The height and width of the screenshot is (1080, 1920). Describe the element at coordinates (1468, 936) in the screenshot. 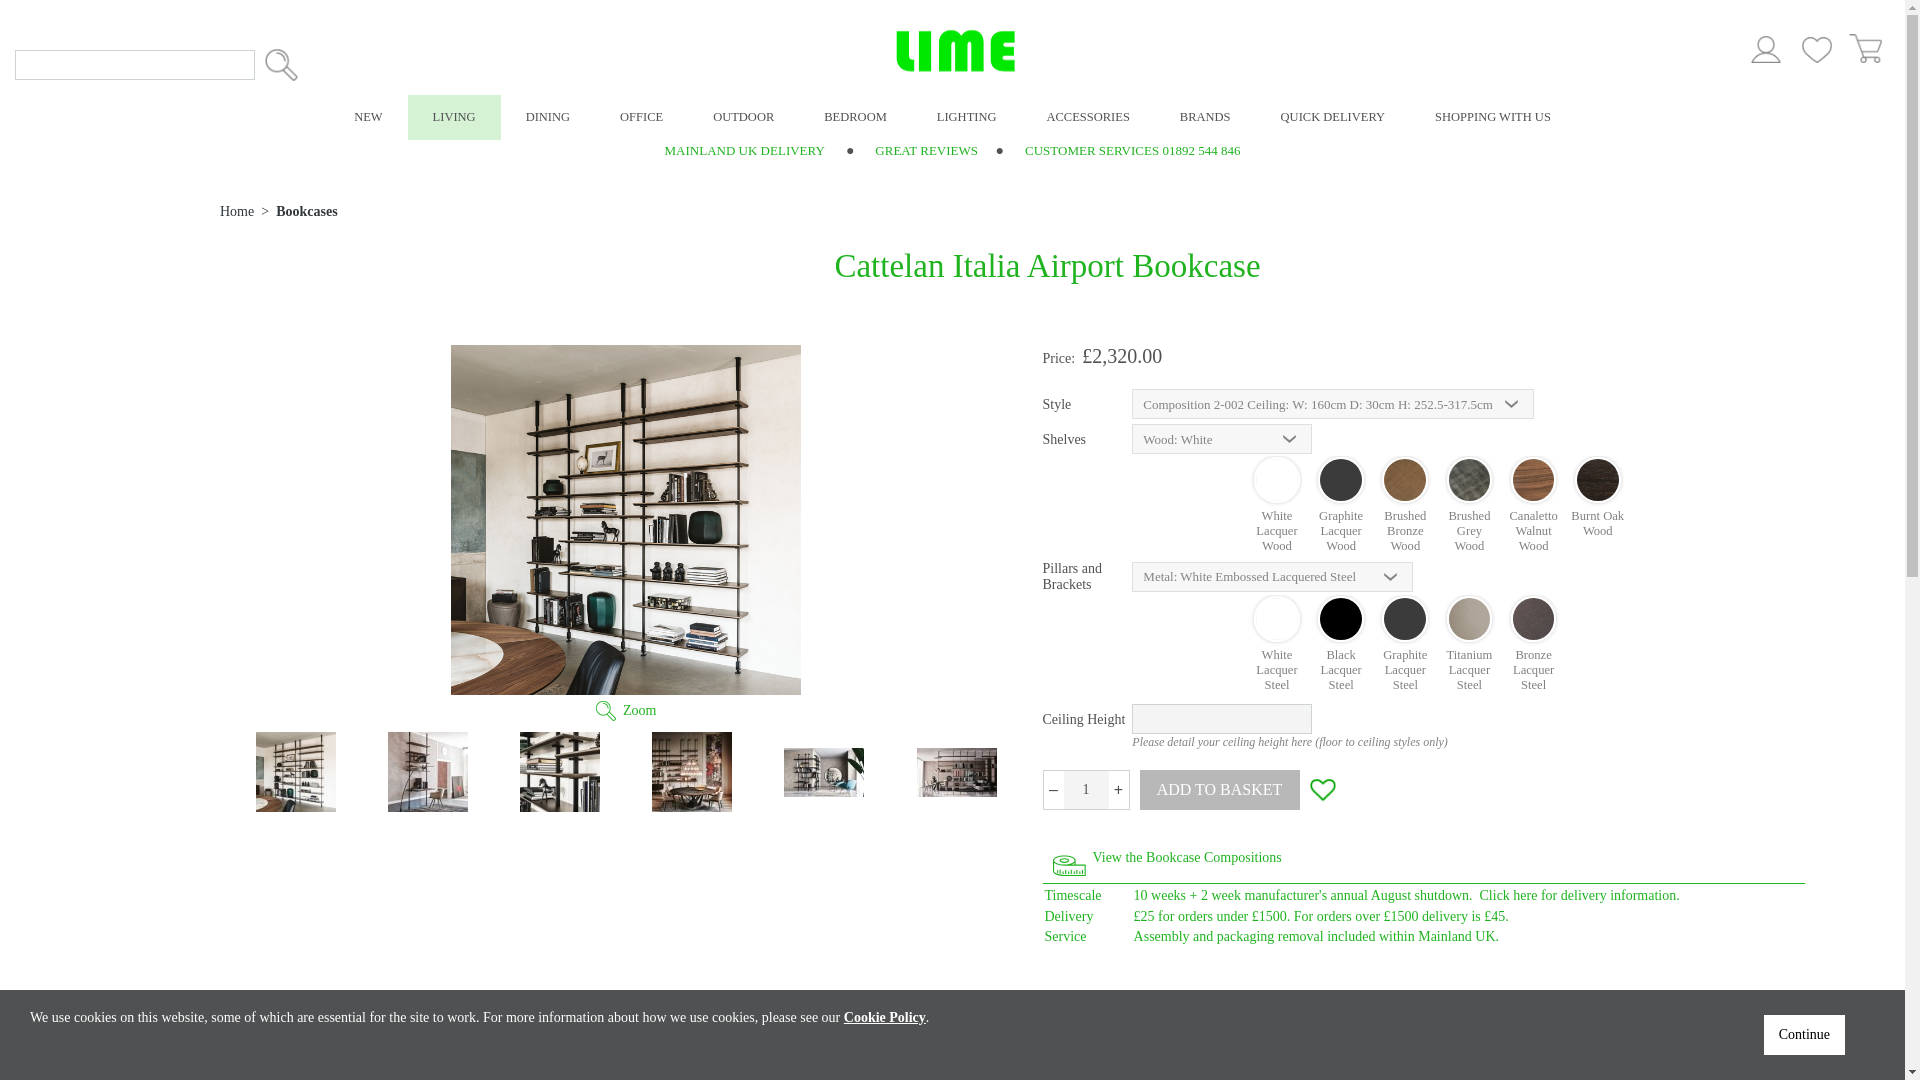

I see `Assembly and packaging removal included within Mainland UK.` at that location.